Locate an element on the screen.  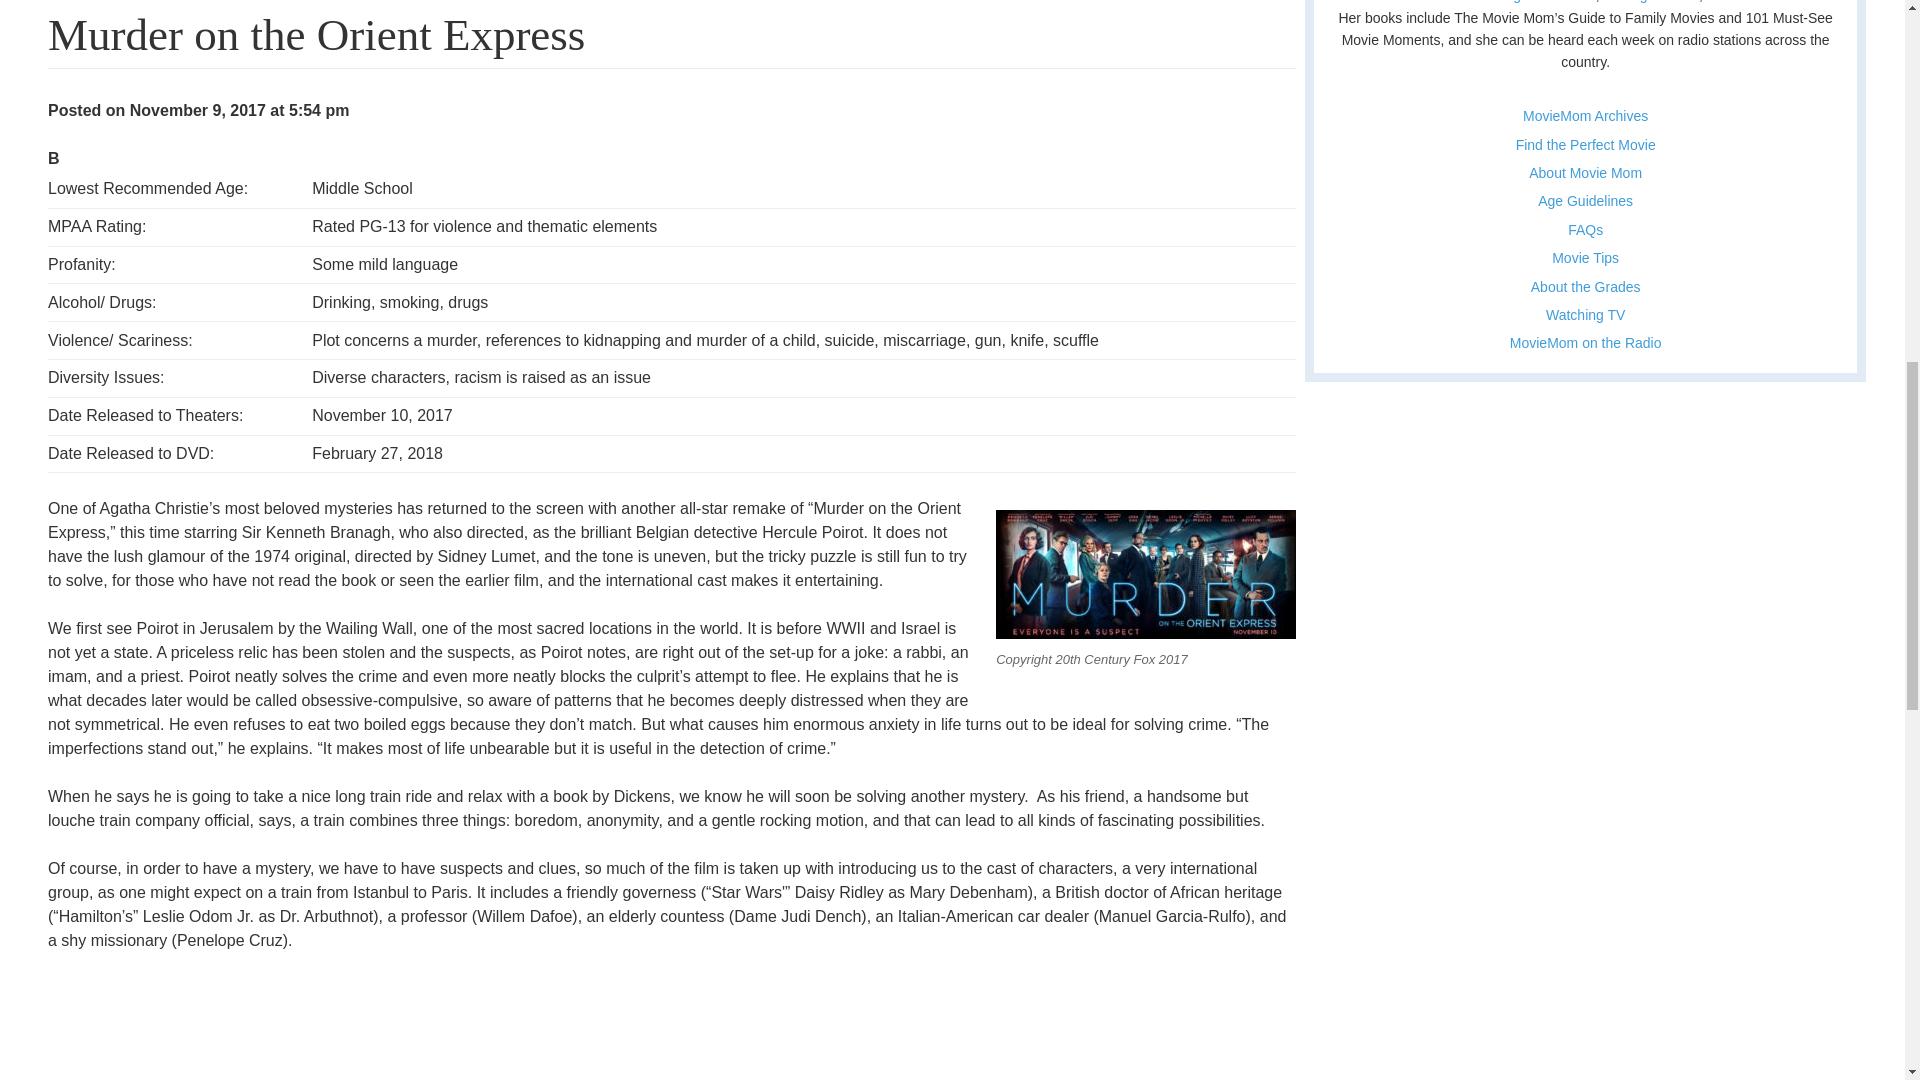
Find the Perfect Movie is located at coordinates (1586, 145).